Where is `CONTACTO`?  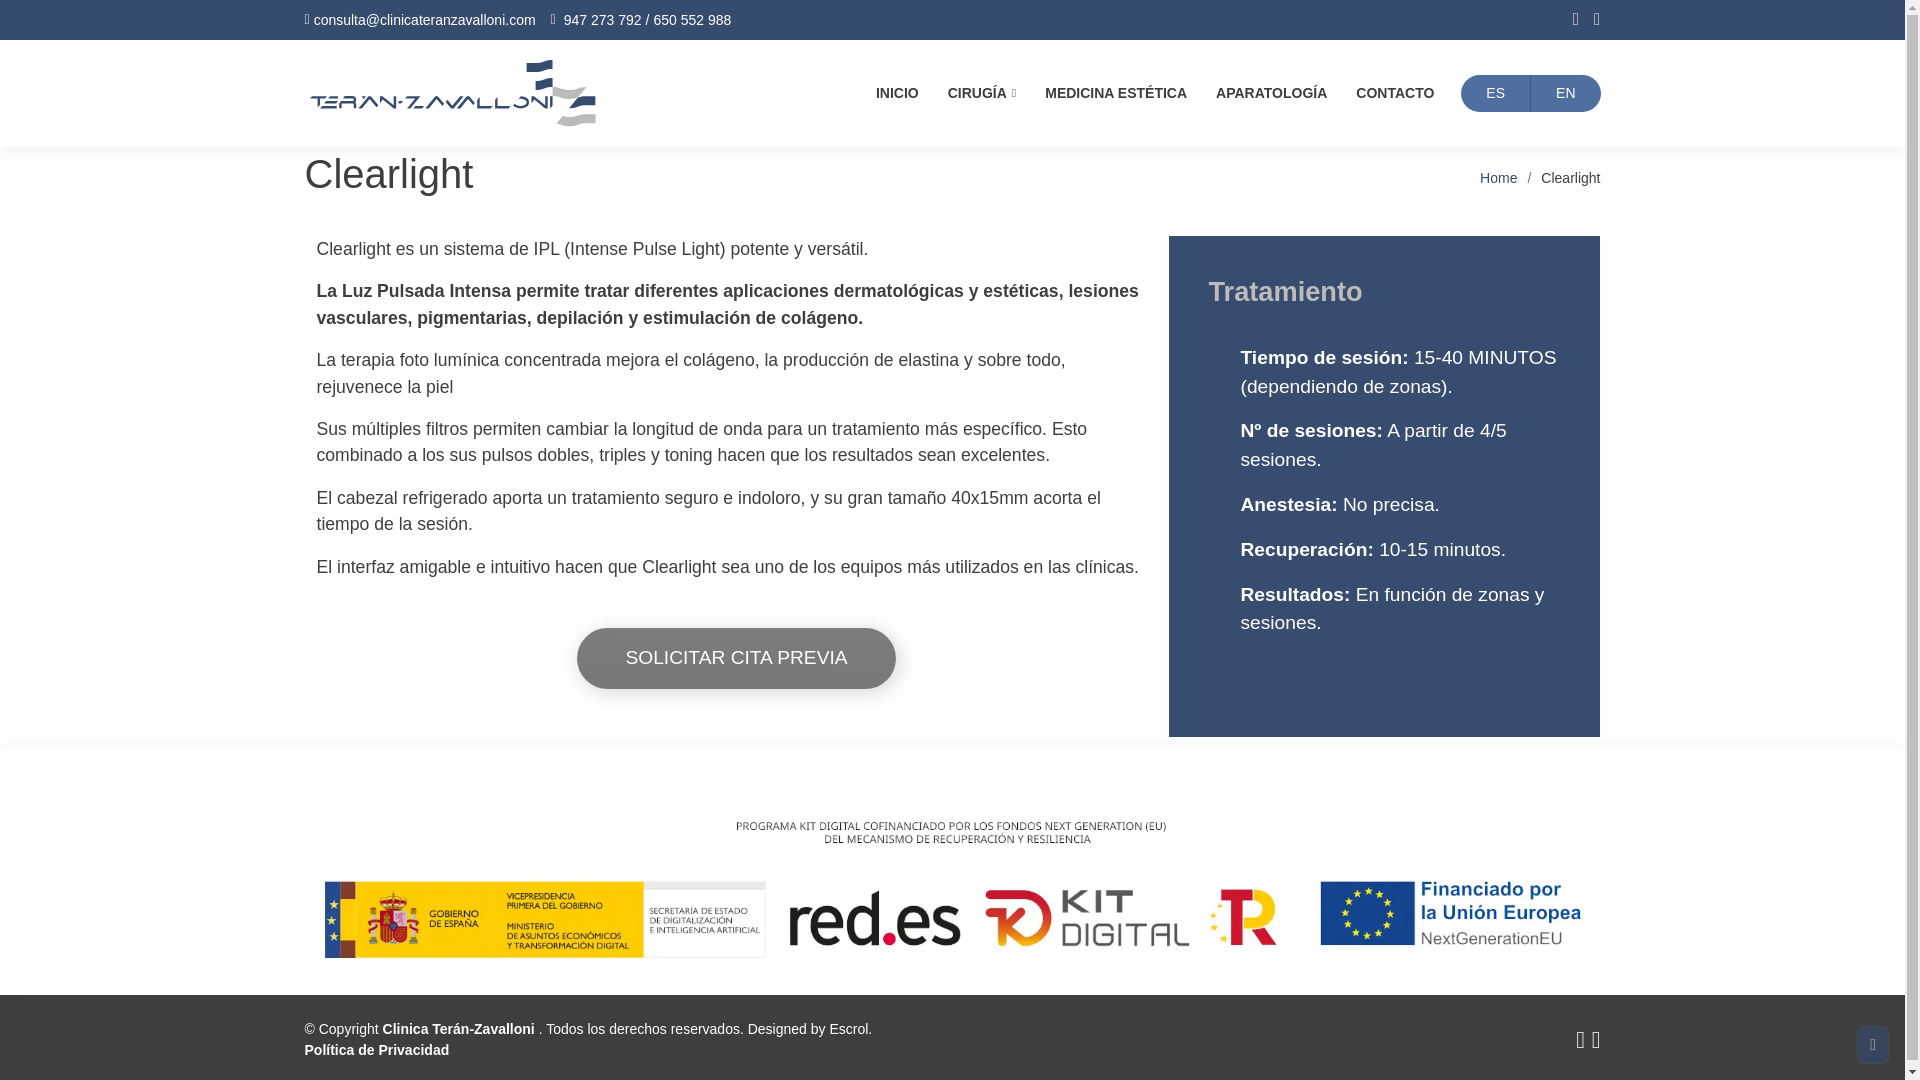 CONTACTO is located at coordinates (1394, 93).